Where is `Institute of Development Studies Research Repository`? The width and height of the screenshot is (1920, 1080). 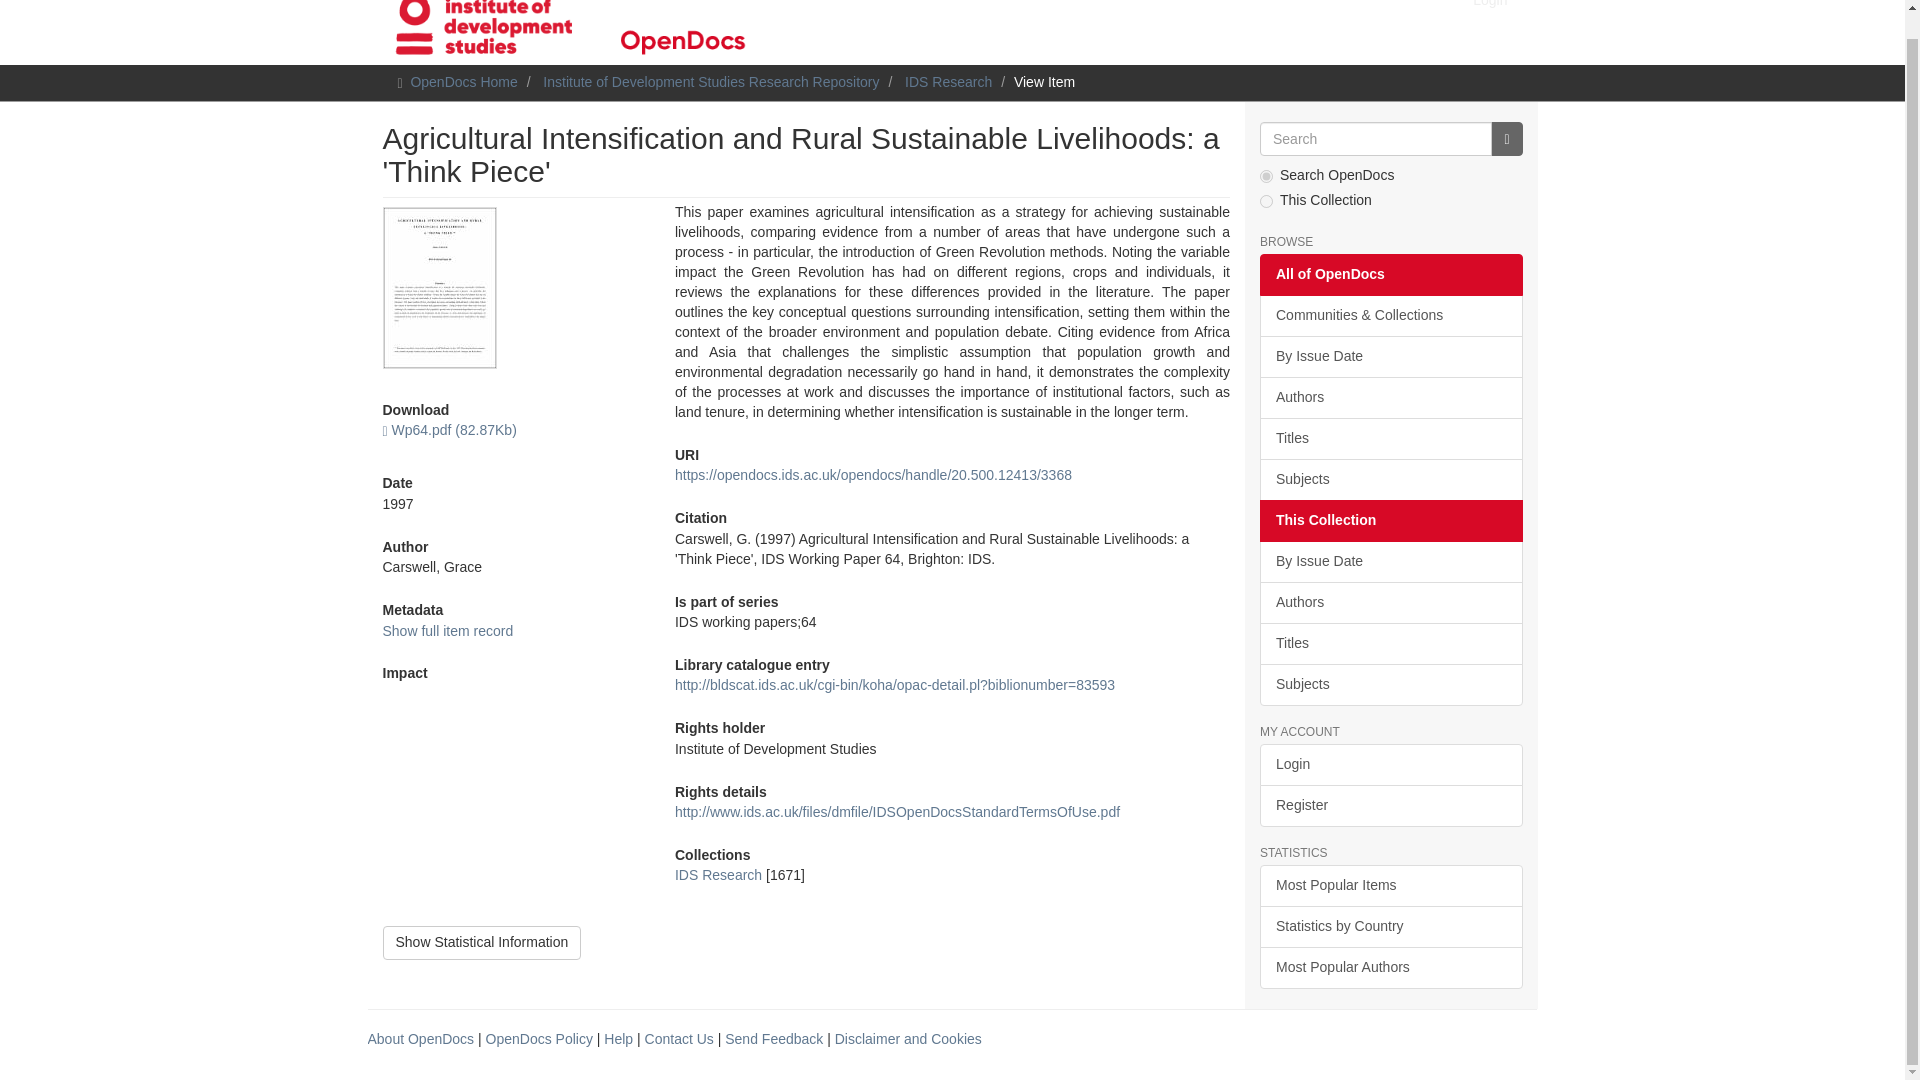 Institute of Development Studies Research Repository is located at coordinates (711, 82).